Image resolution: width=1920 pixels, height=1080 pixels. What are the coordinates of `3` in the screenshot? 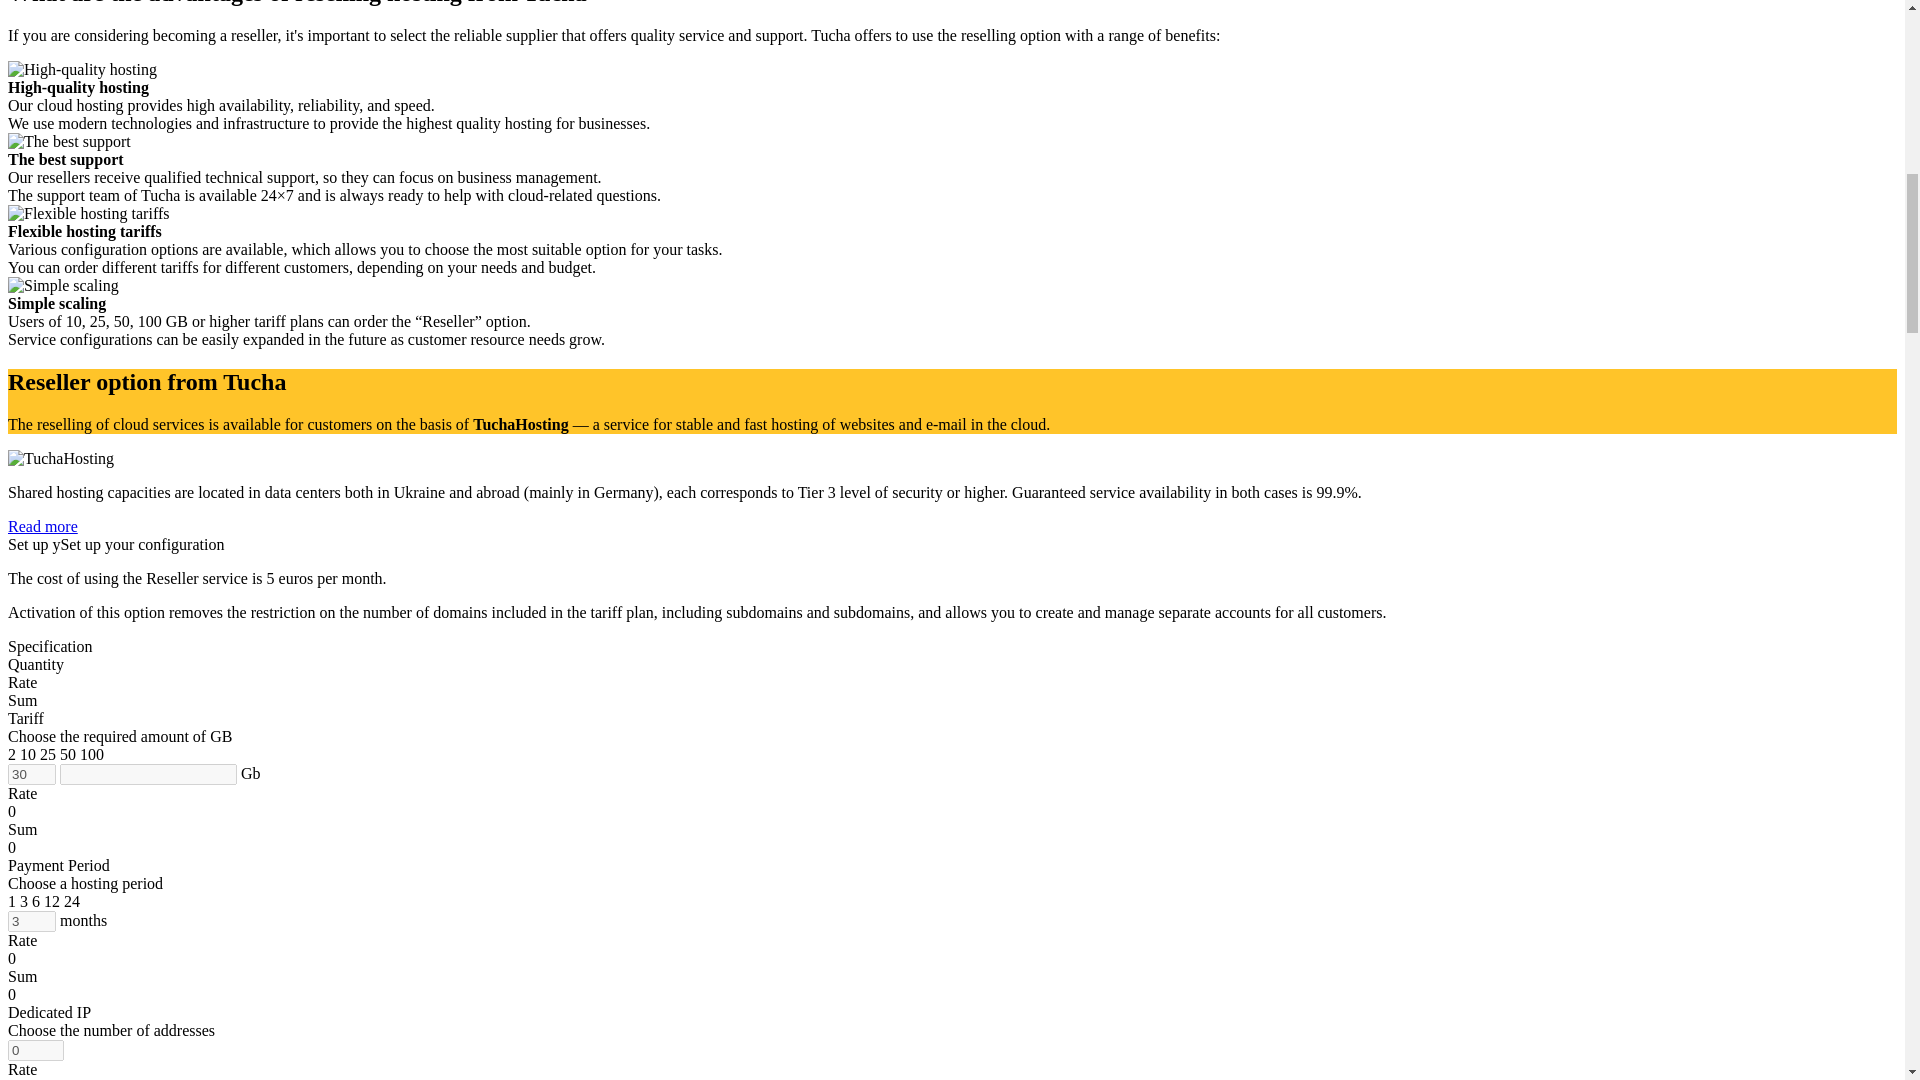 It's located at (31, 920).